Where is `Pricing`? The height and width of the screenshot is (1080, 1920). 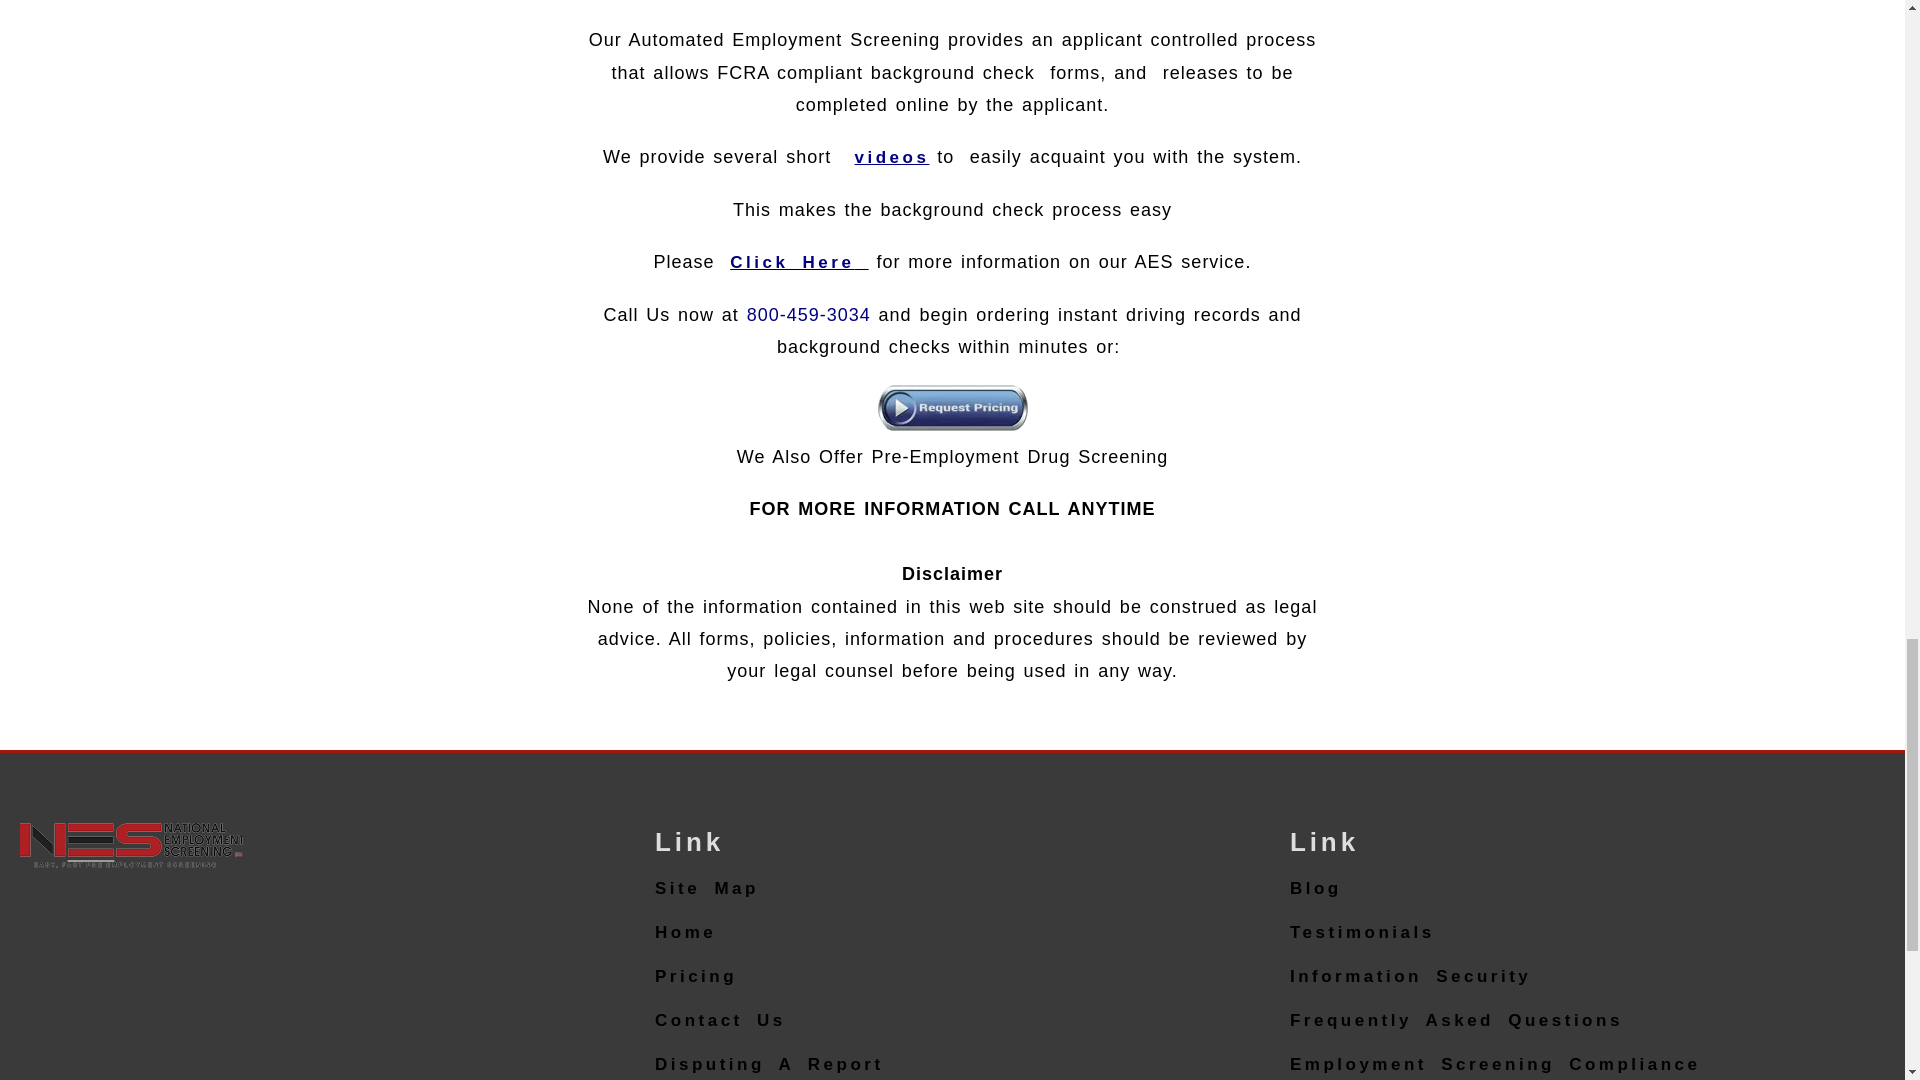
Pricing is located at coordinates (696, 976).